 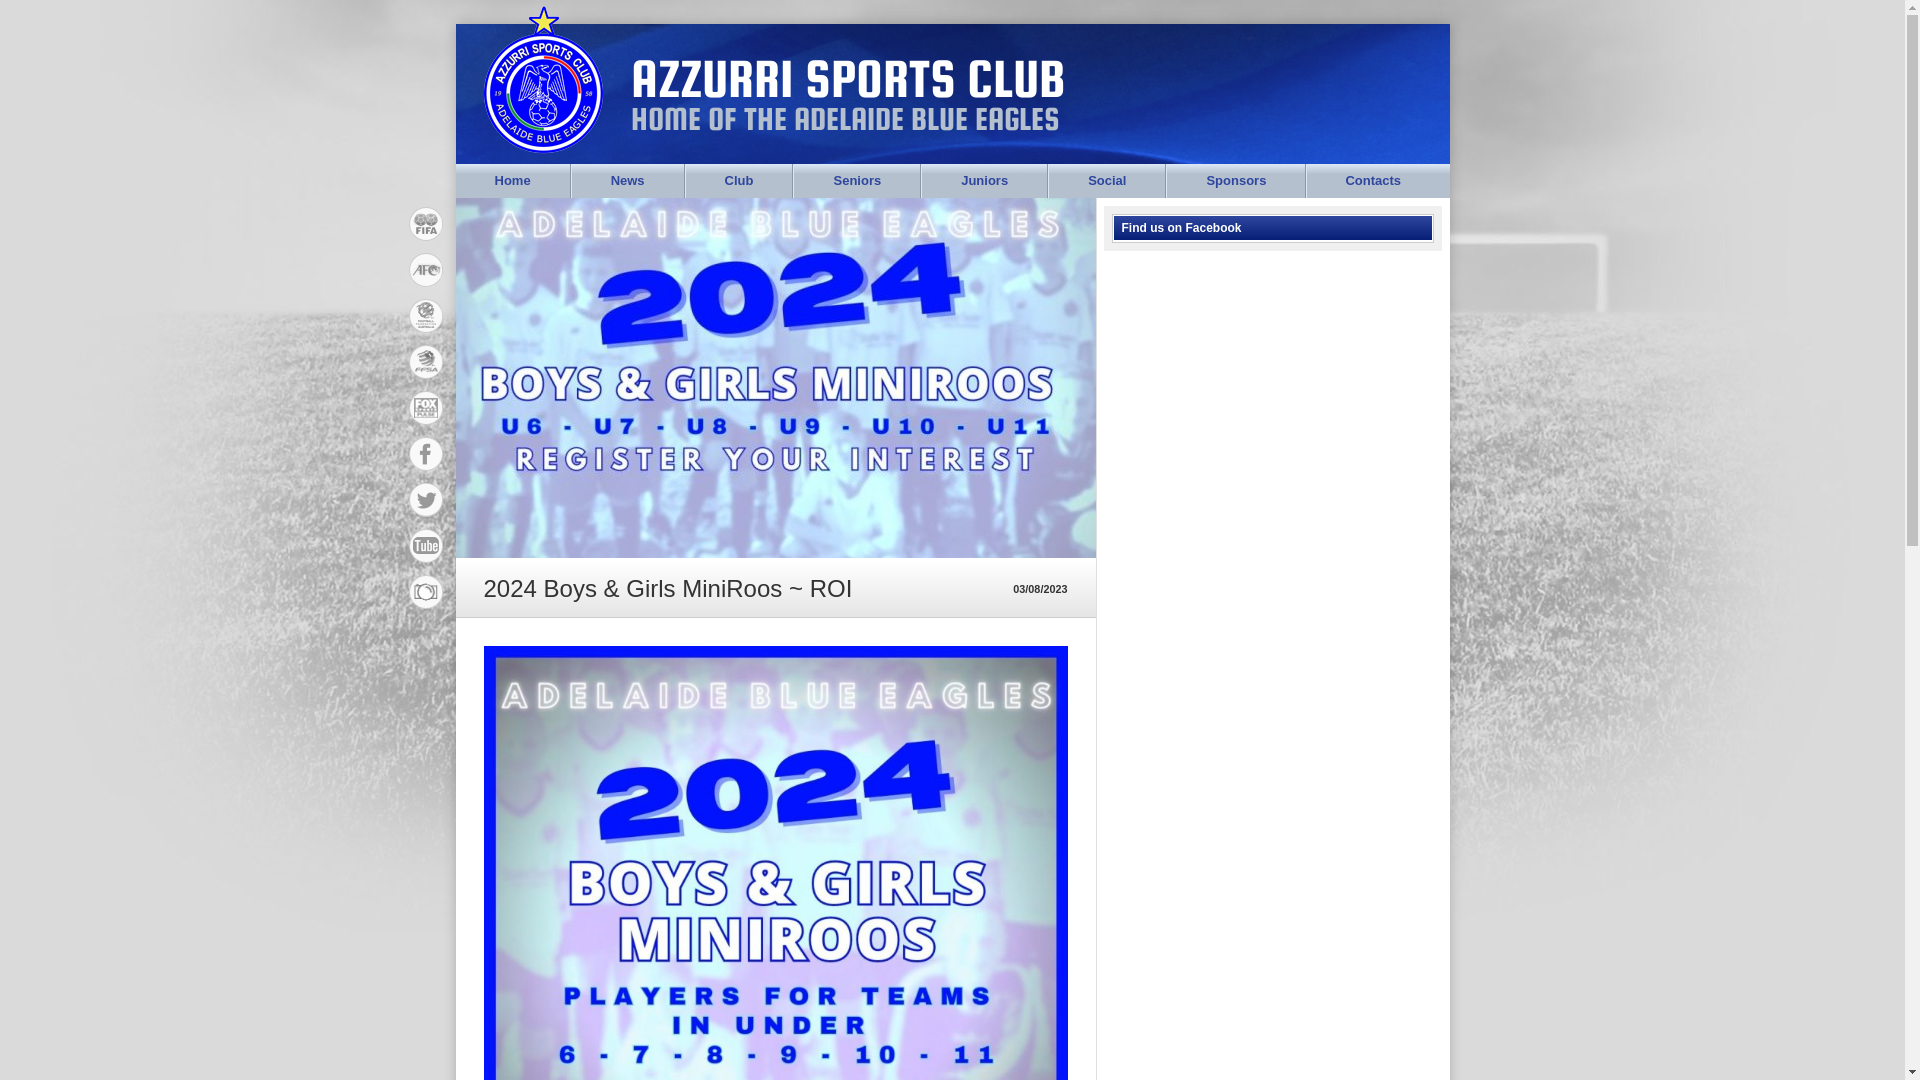 What do you see at coordinates (840, 78) in the screenshot?
I see `AZZURRI SPORTS CLUB` at bounding box center [840, 78].